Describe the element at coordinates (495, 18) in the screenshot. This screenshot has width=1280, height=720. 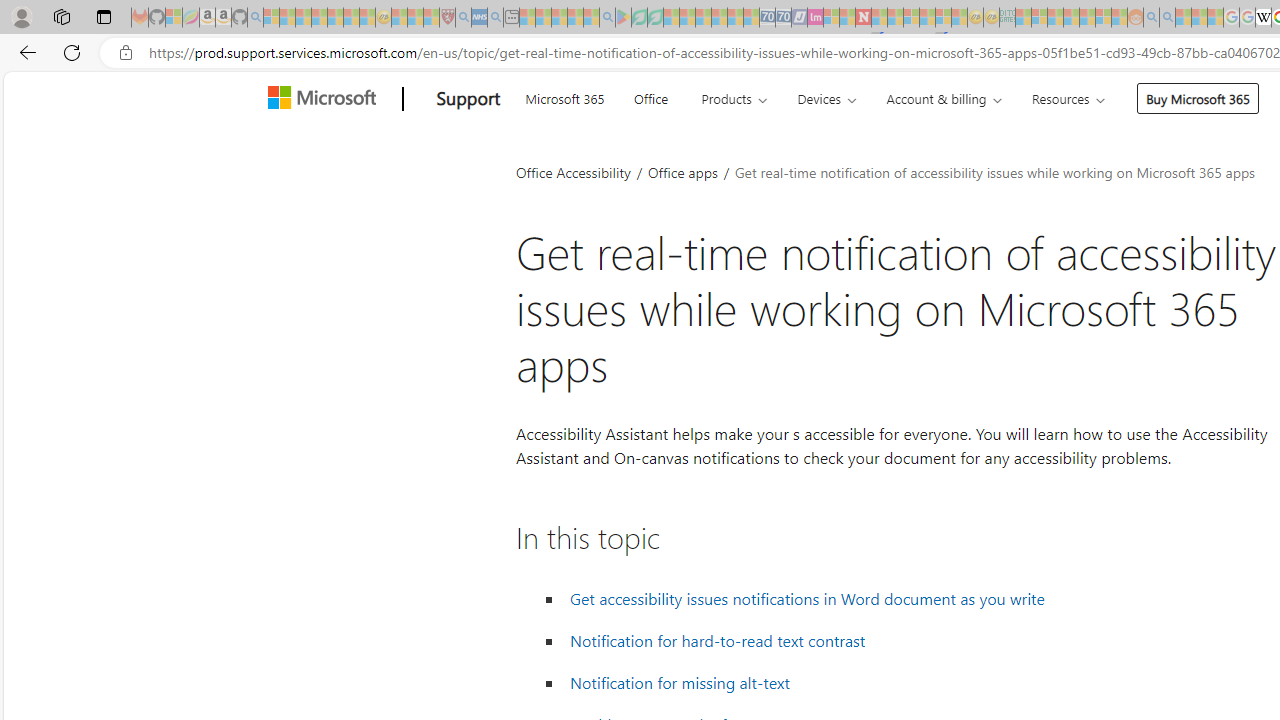
I see `utah sues federal government - Search - Sleeping` at that location.